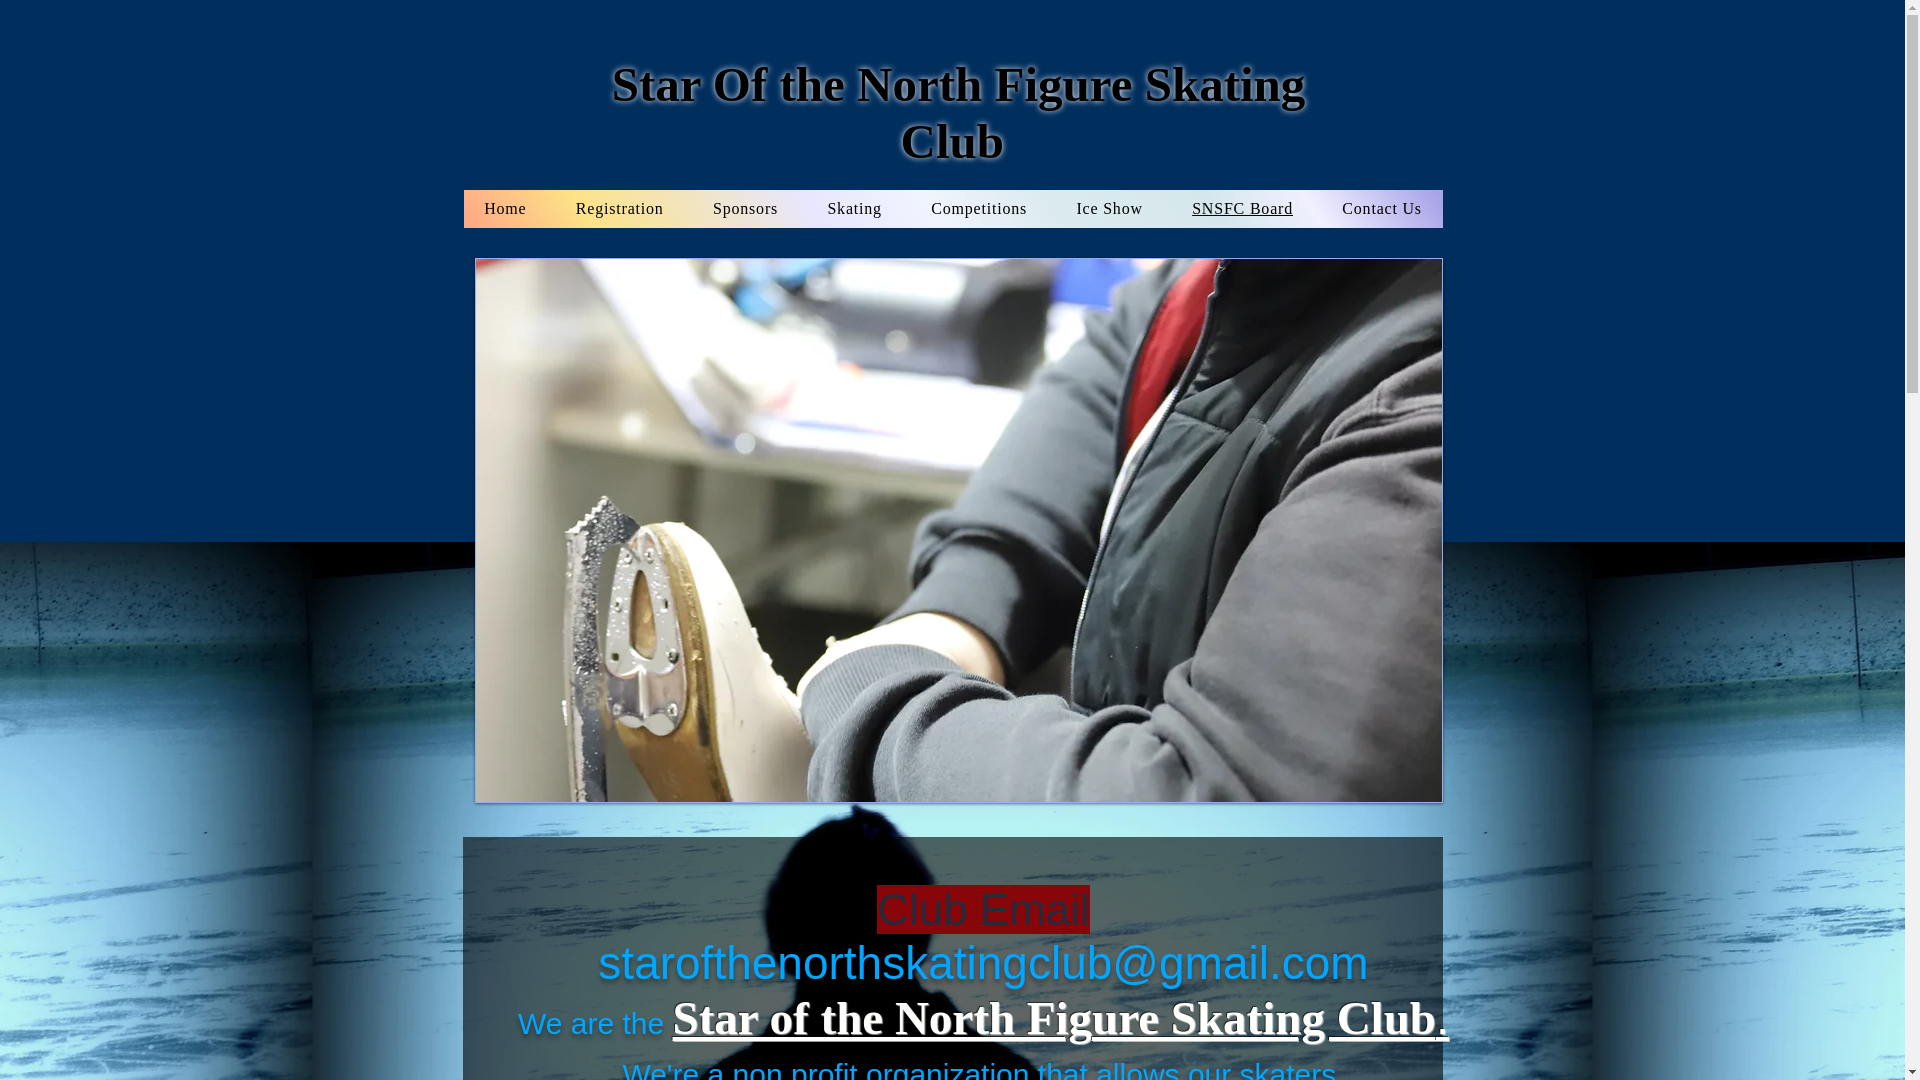  I want to click on Registration, so click(618, 208).